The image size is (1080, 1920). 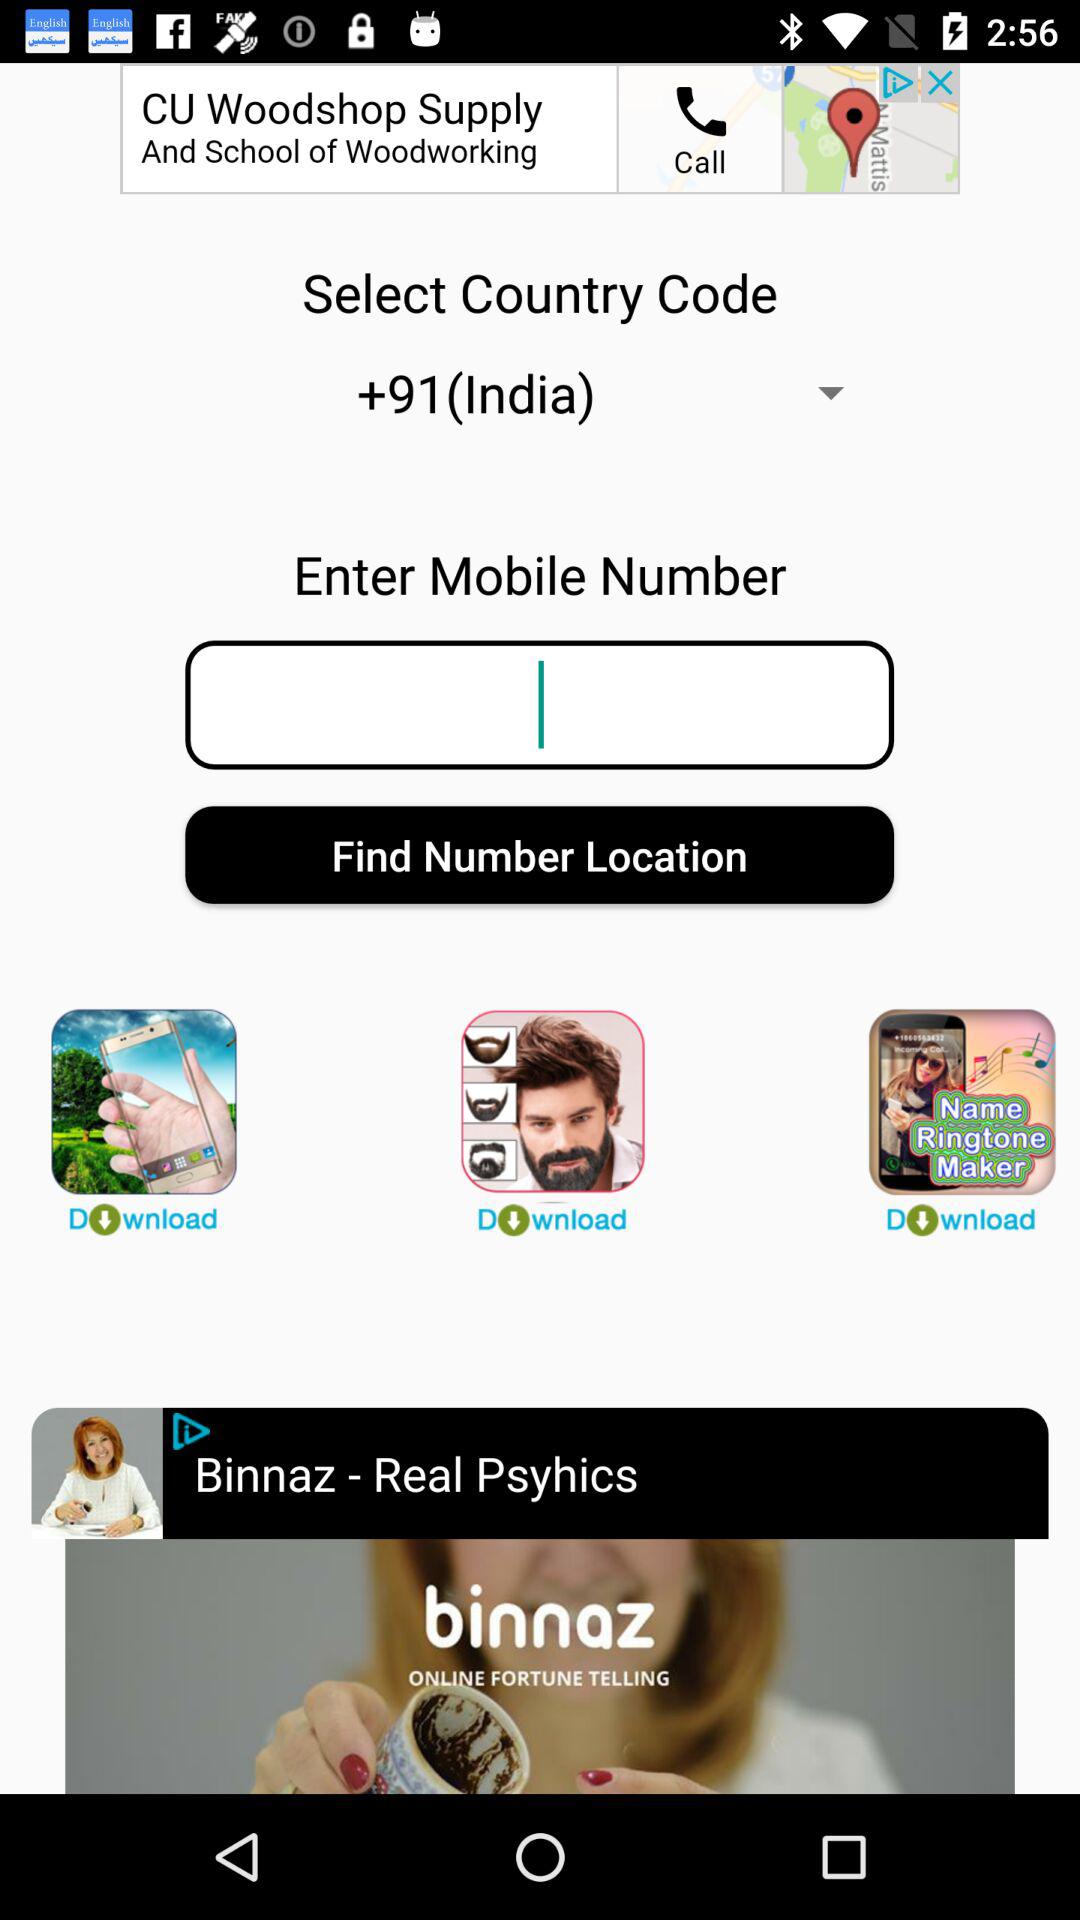 I want to click on press beard advertisement, so click(x=540, y=1113).